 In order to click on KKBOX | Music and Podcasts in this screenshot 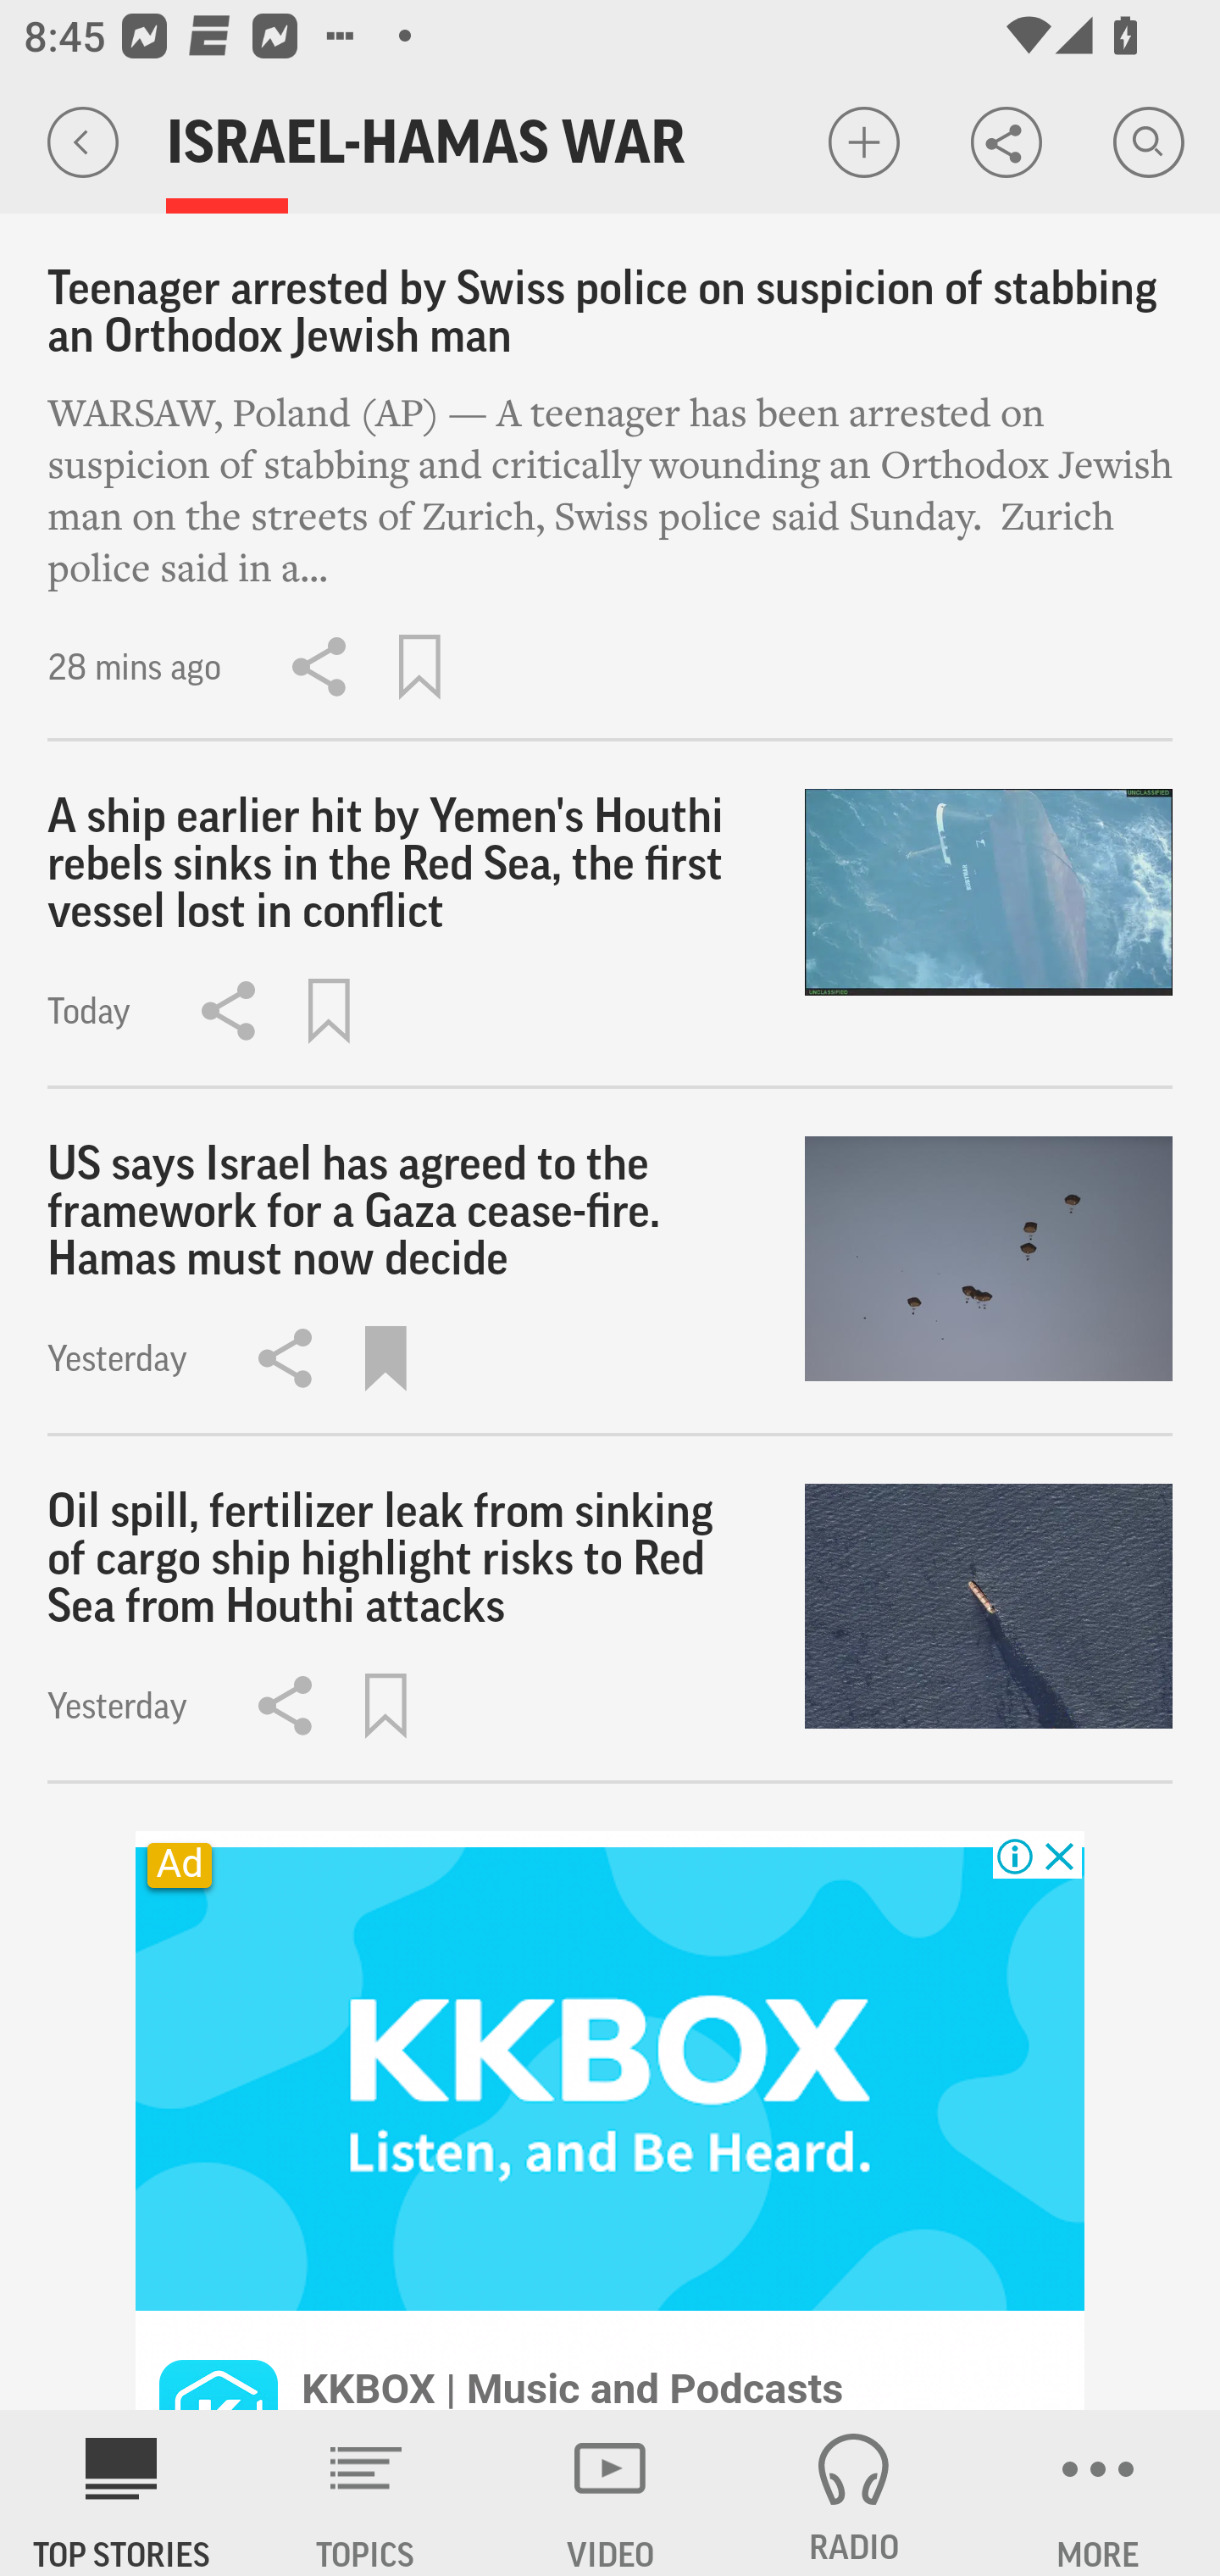, I will do `click(573, 2386)`.